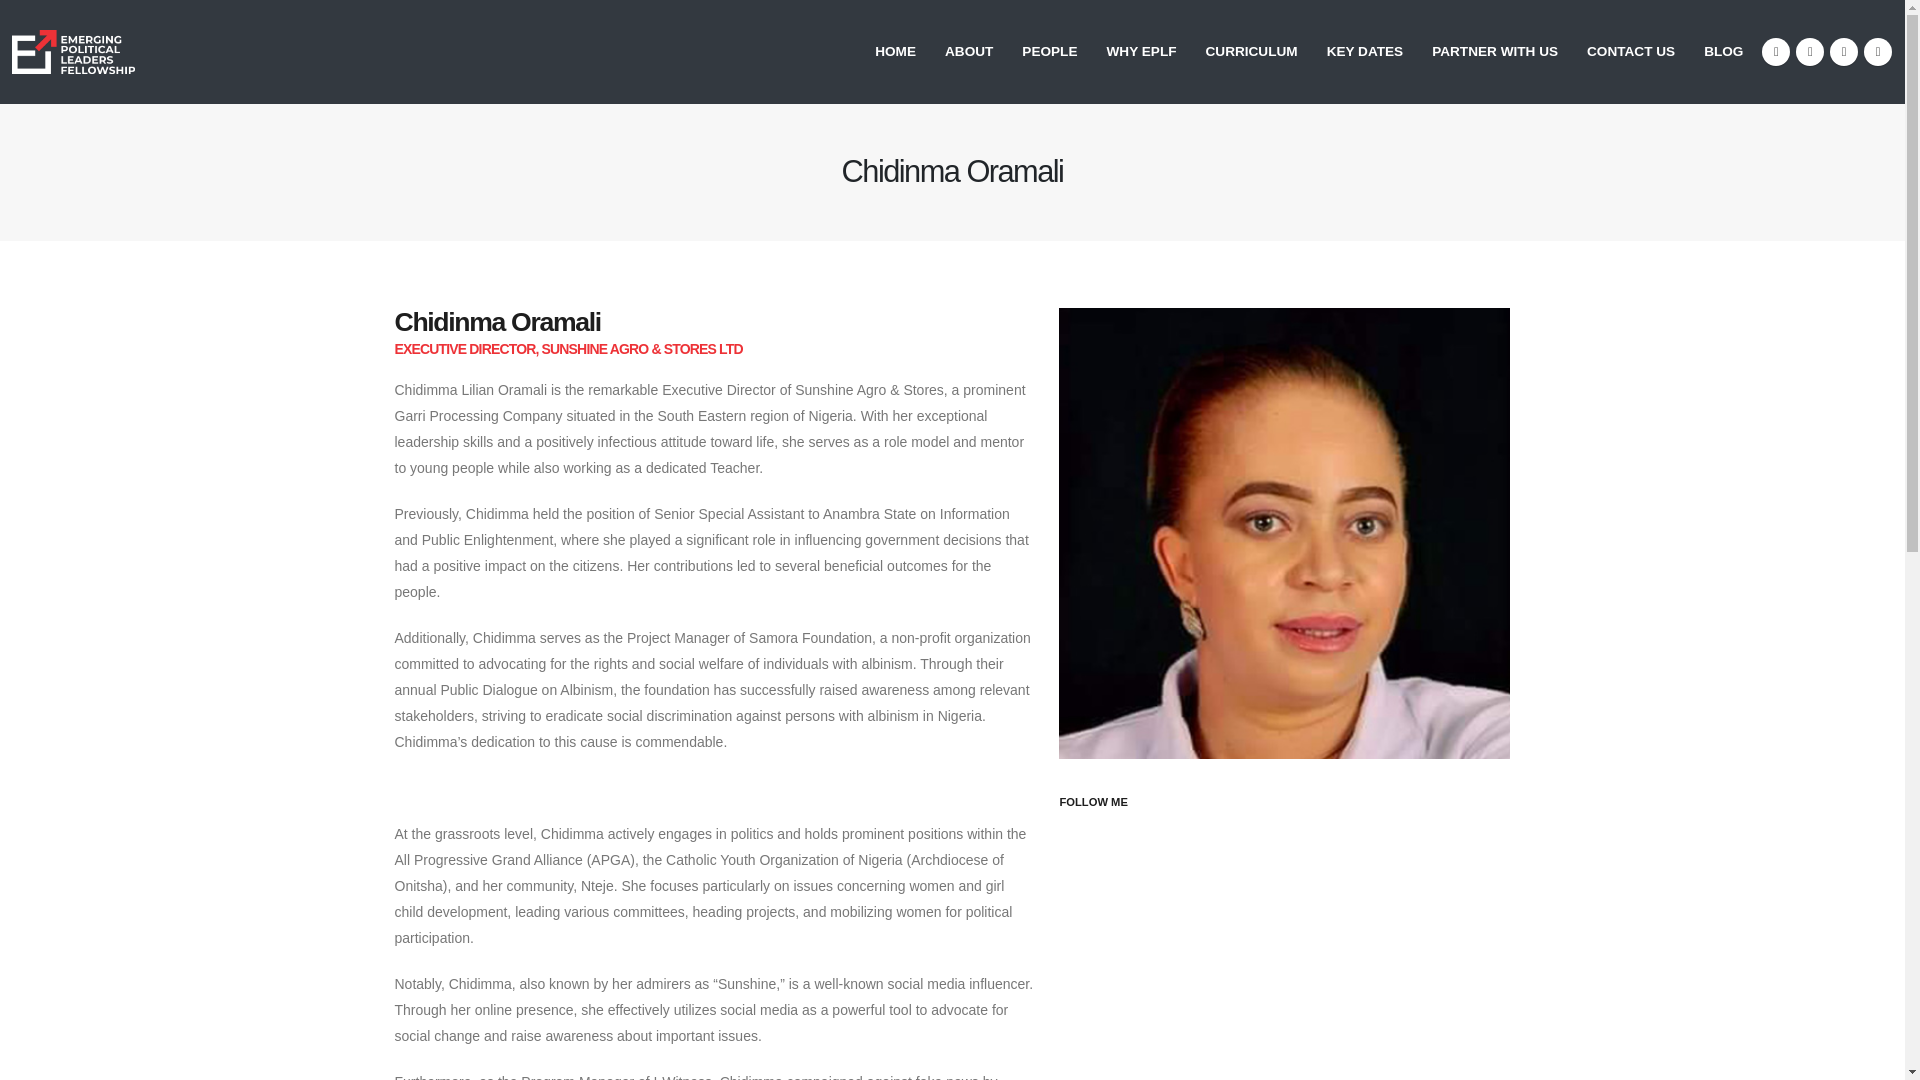 The image size is (1920, 1080). I want to click on CURRICULUM, so click(1252, 52).